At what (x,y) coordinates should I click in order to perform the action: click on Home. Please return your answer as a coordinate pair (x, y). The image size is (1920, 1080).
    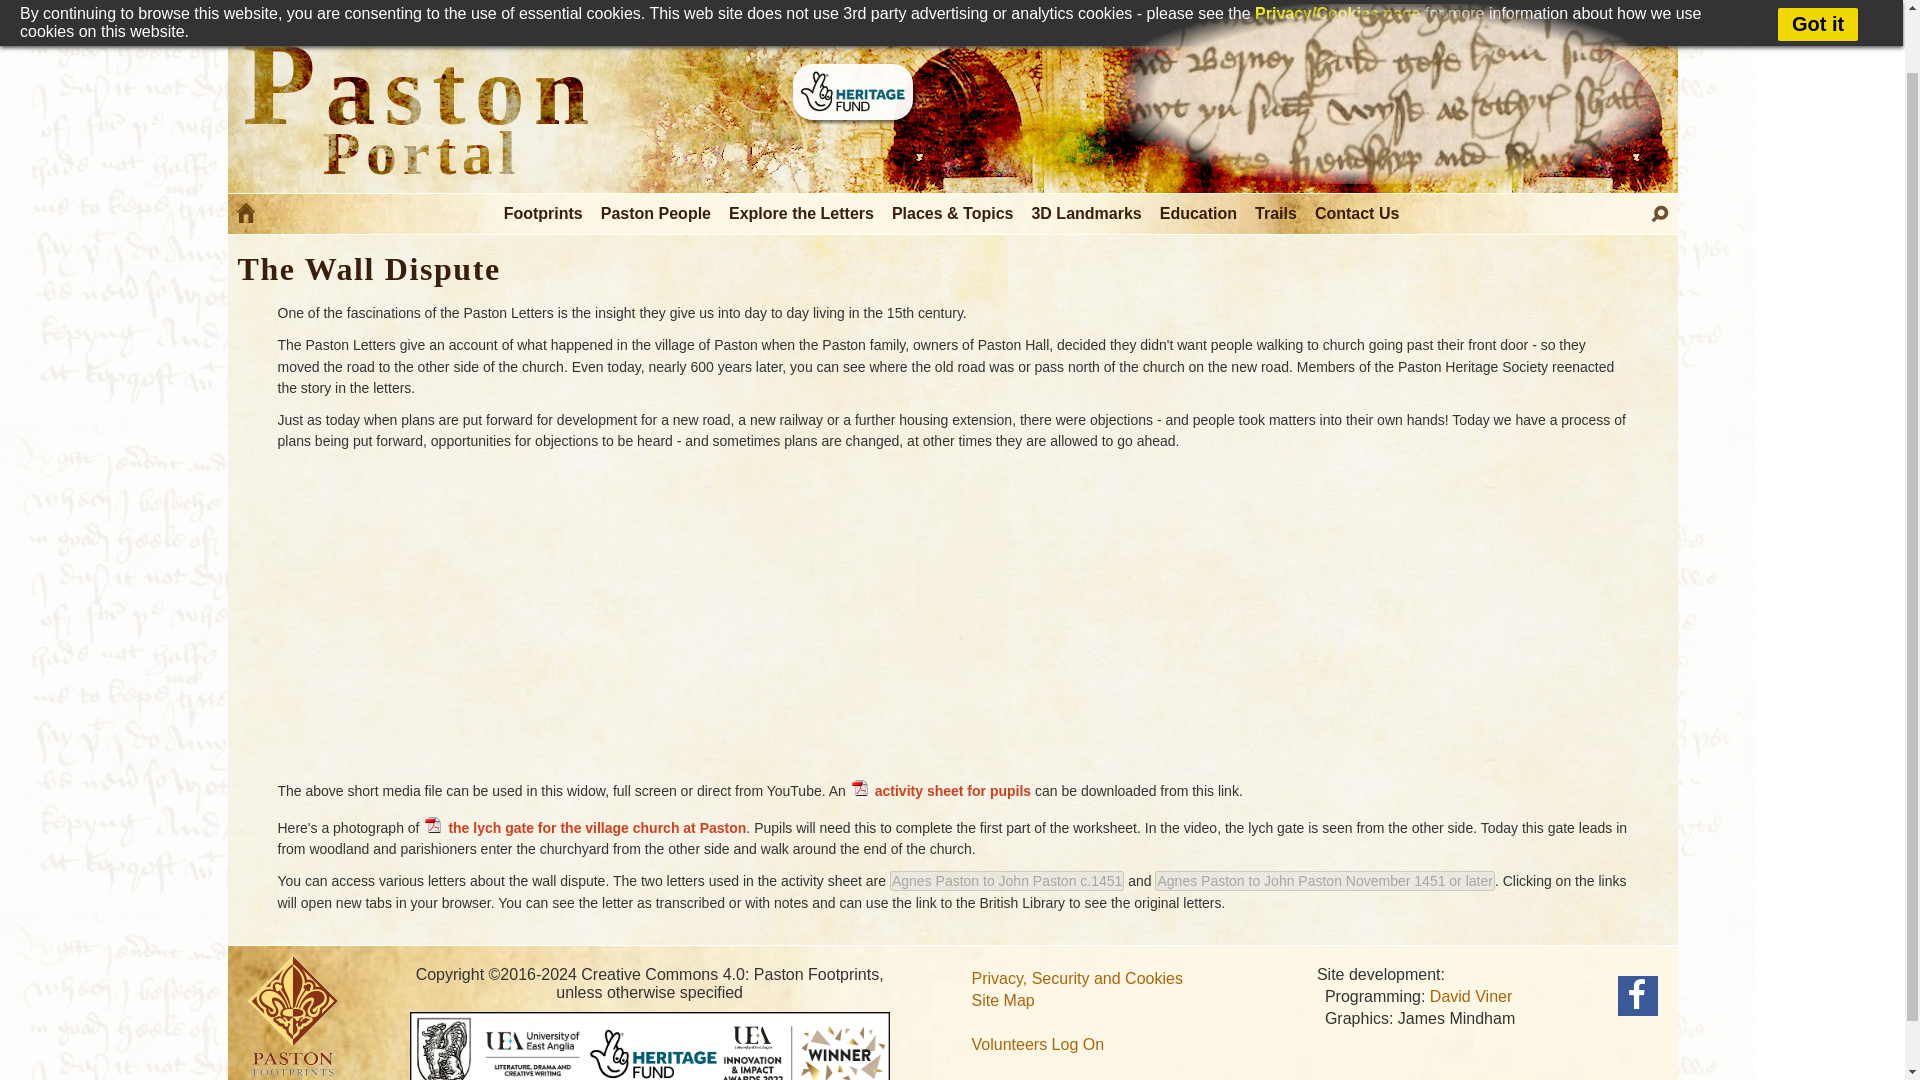
    Looking at the image, I should click on (246, 217).